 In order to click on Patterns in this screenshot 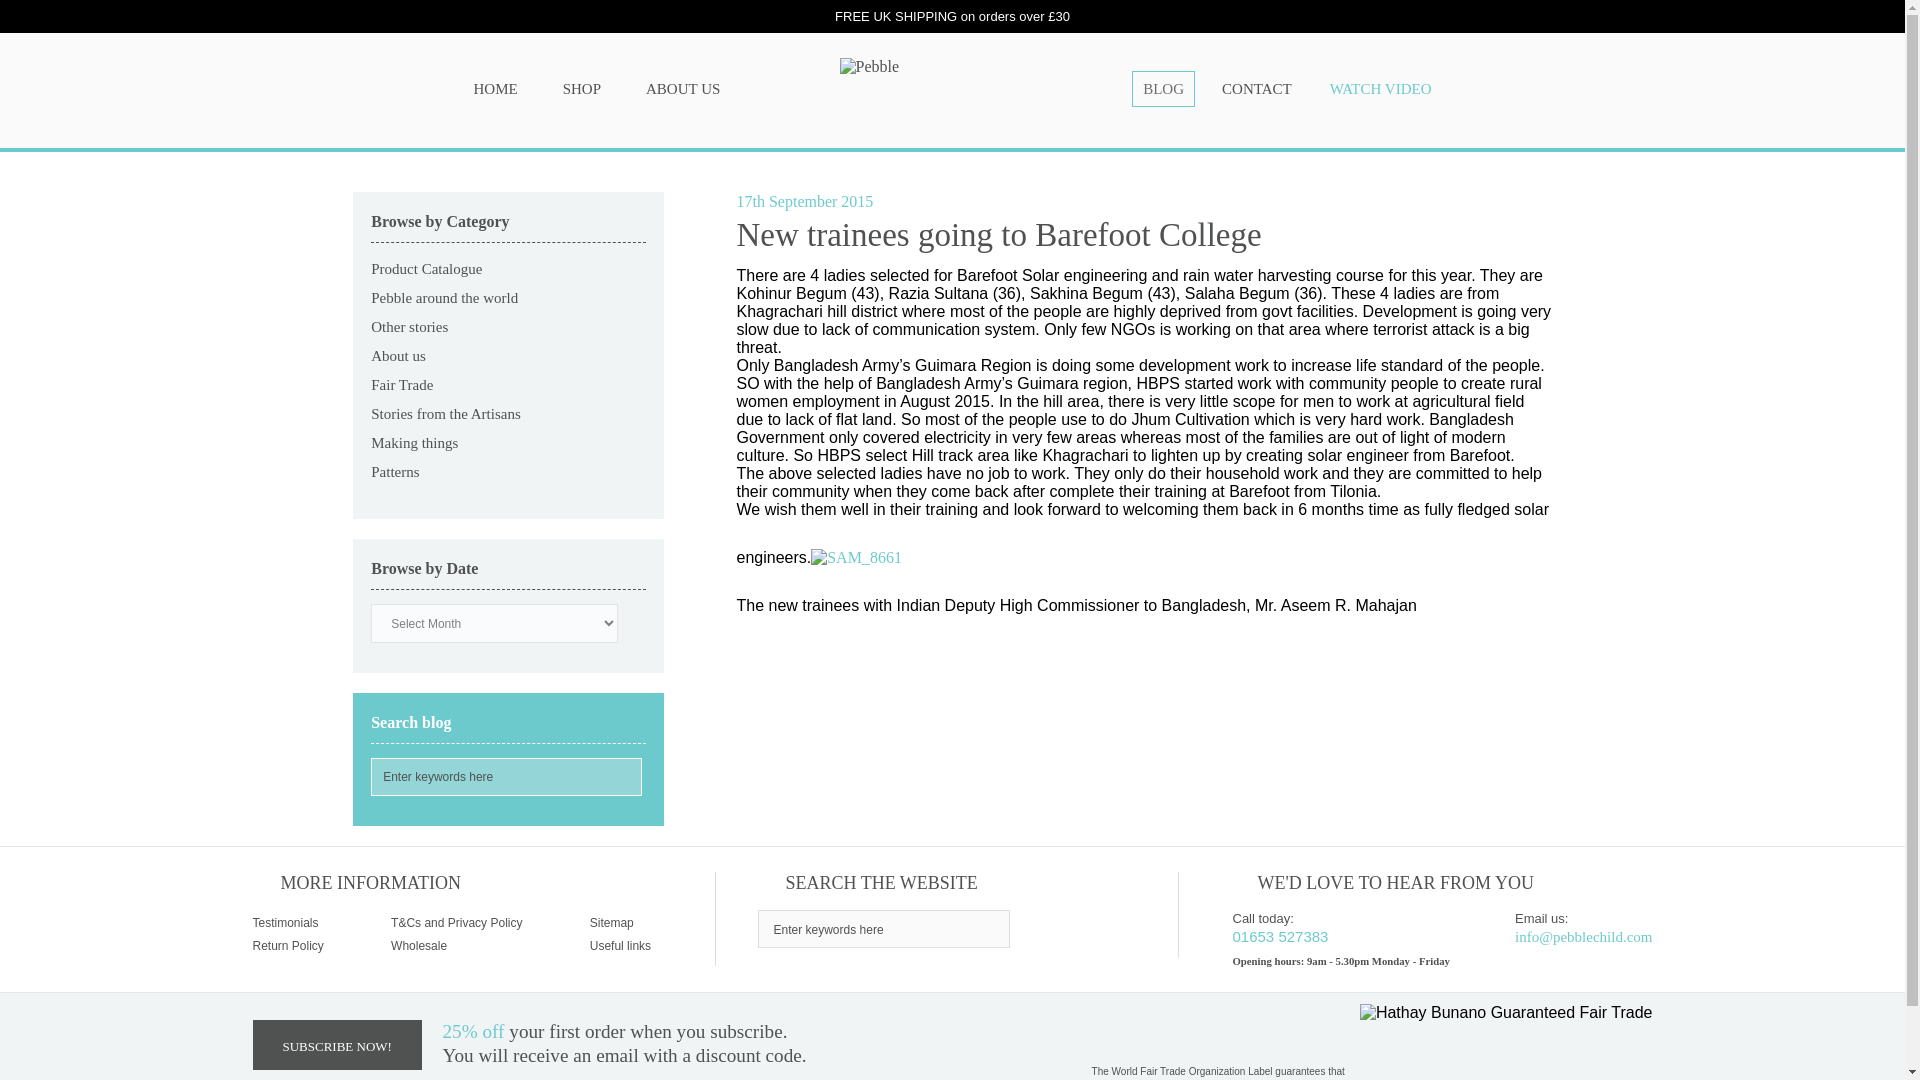, I will do `click(394, 472)`.